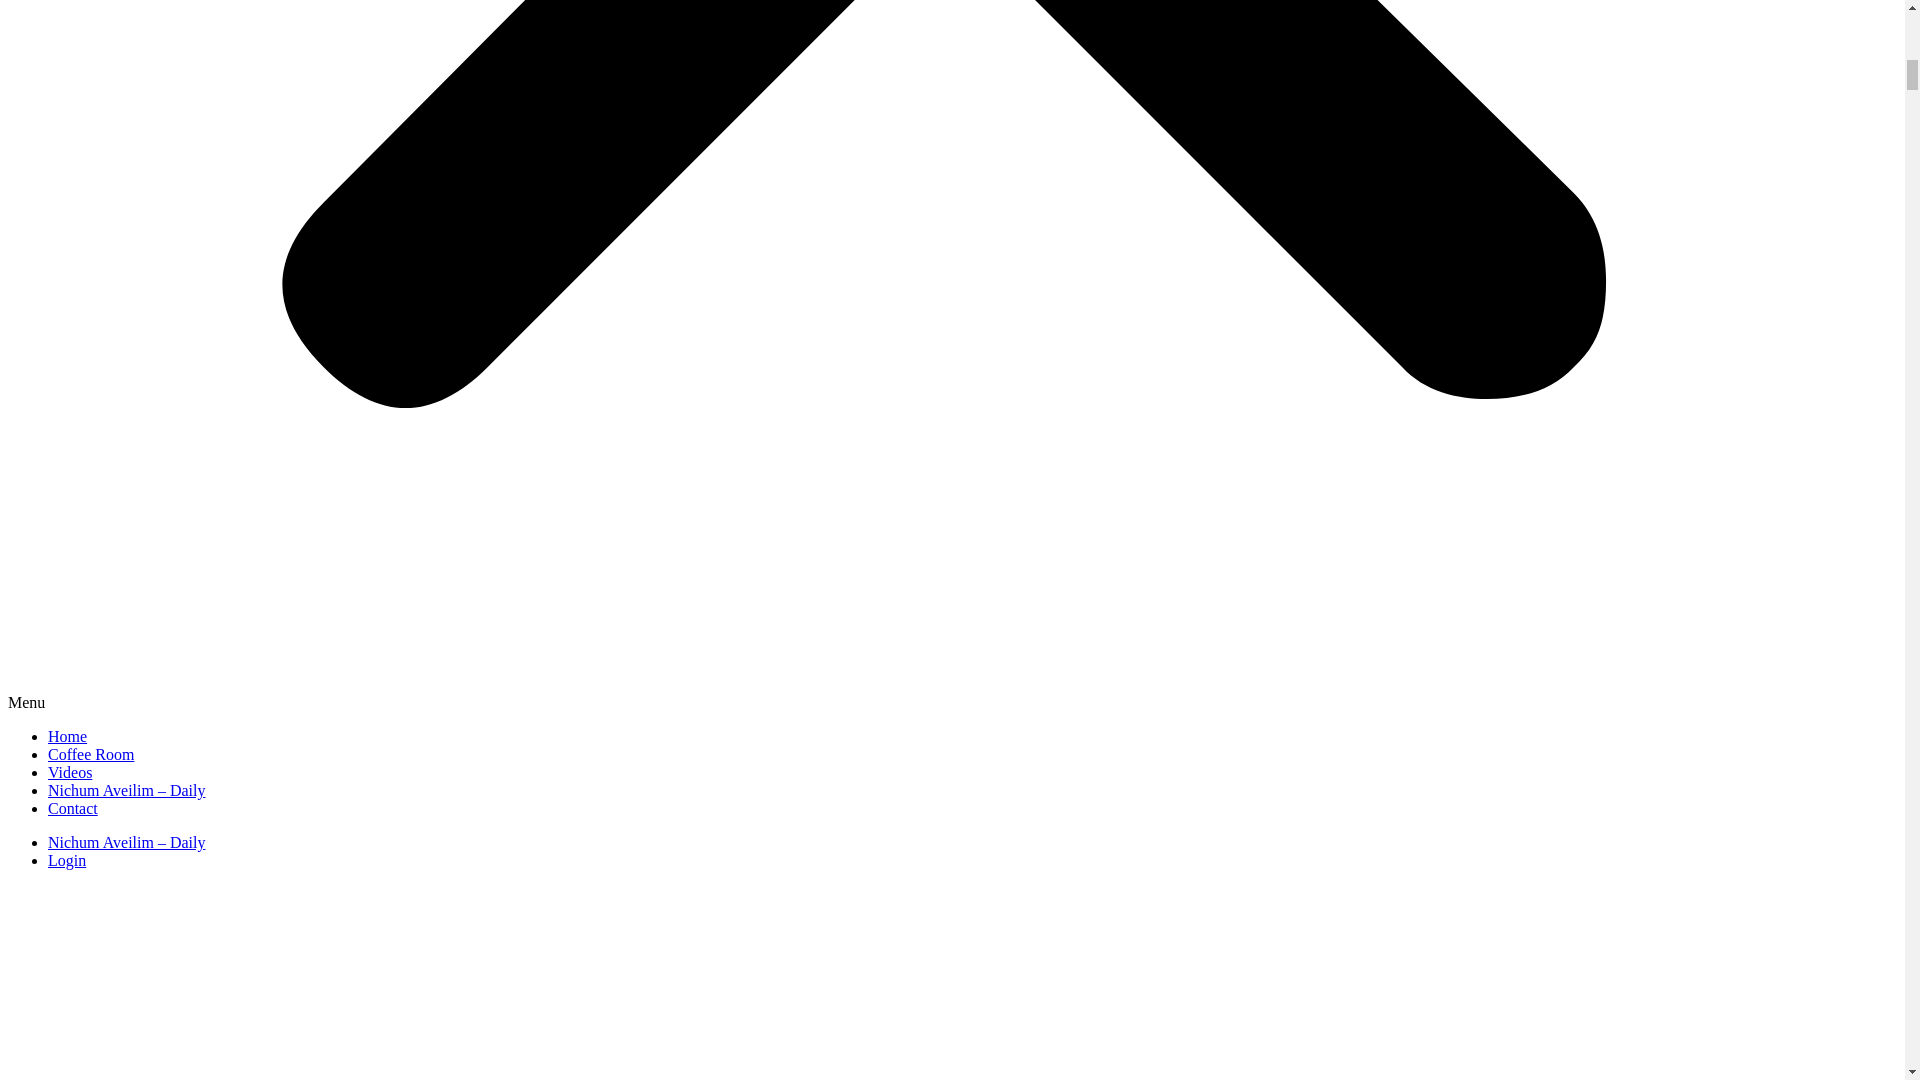 The width and height of the screenshot is (1920, 1080). What do you see at coordinates (67, 736) in the screenshot?
I see `Home` at bounding box center [67, 736].